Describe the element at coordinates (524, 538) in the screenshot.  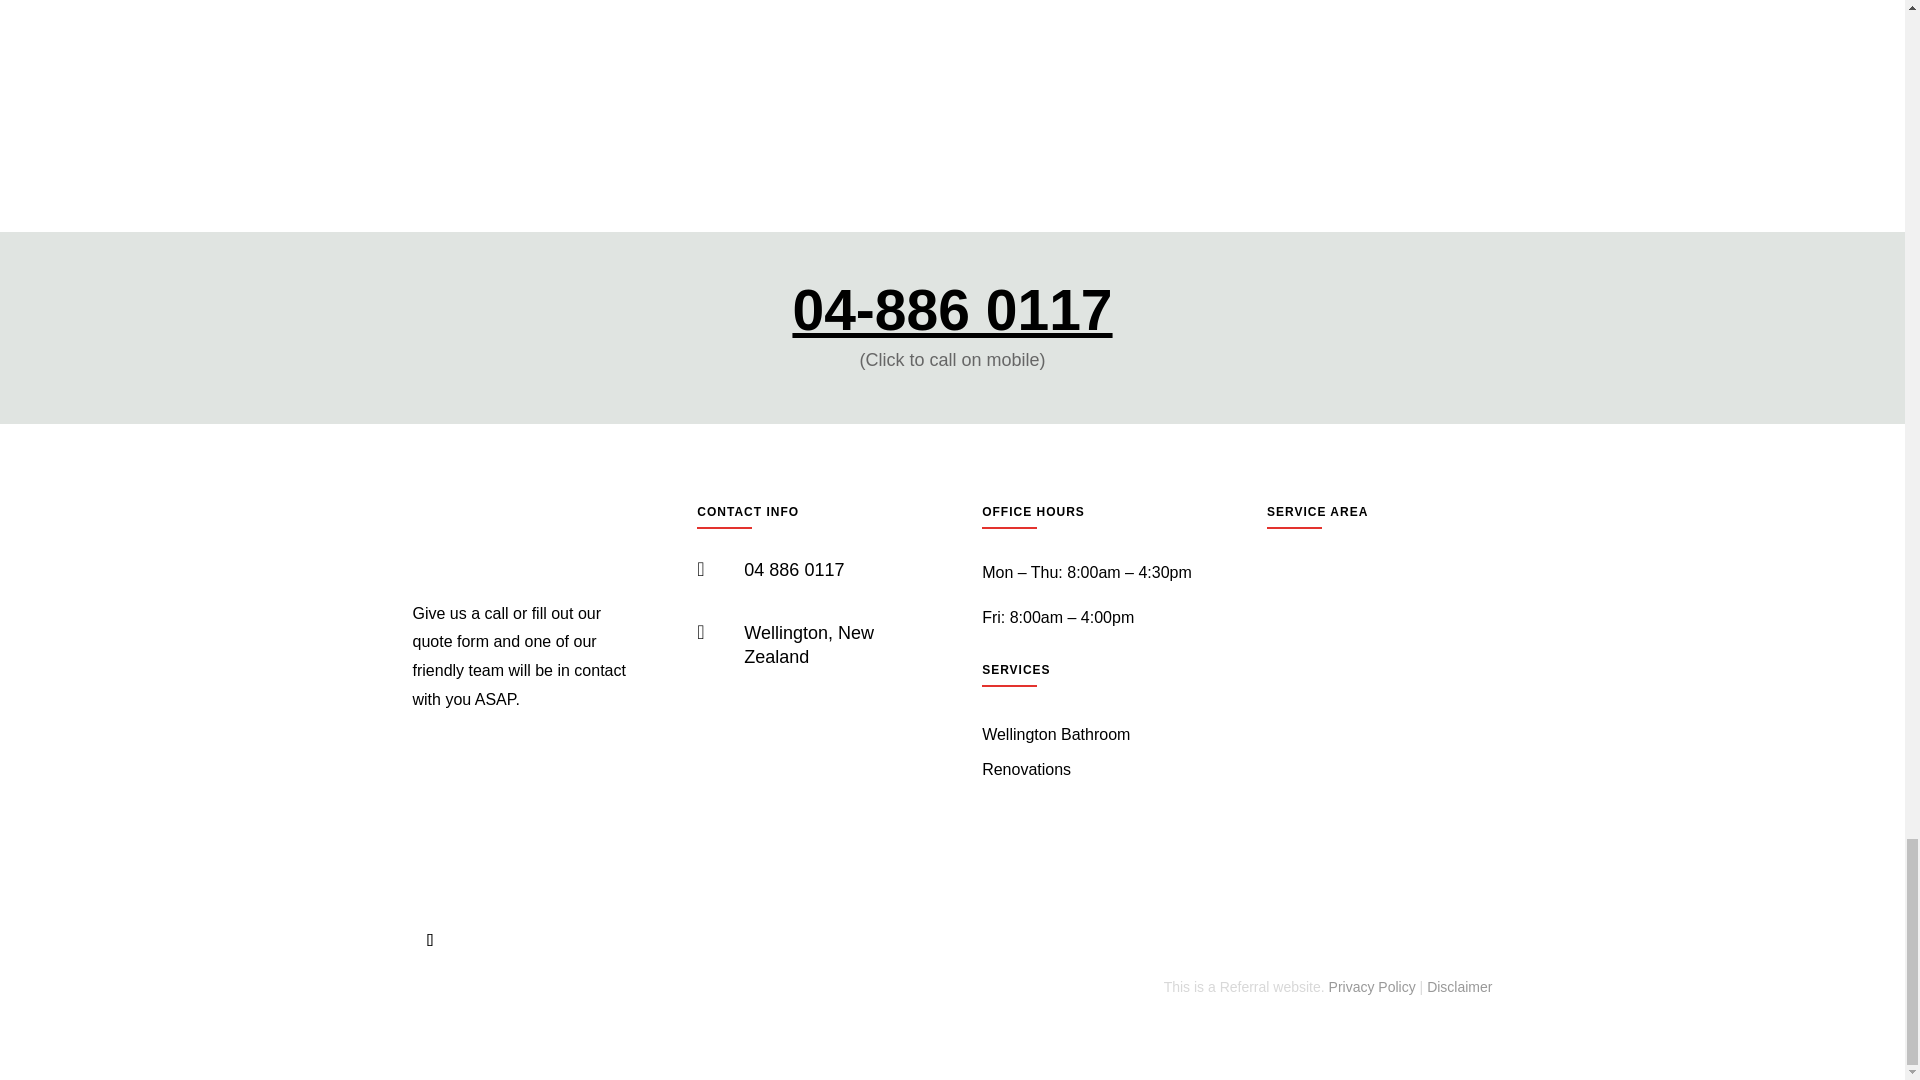
I see `Wellington-Bathroom-Renovations-Long` at that location.